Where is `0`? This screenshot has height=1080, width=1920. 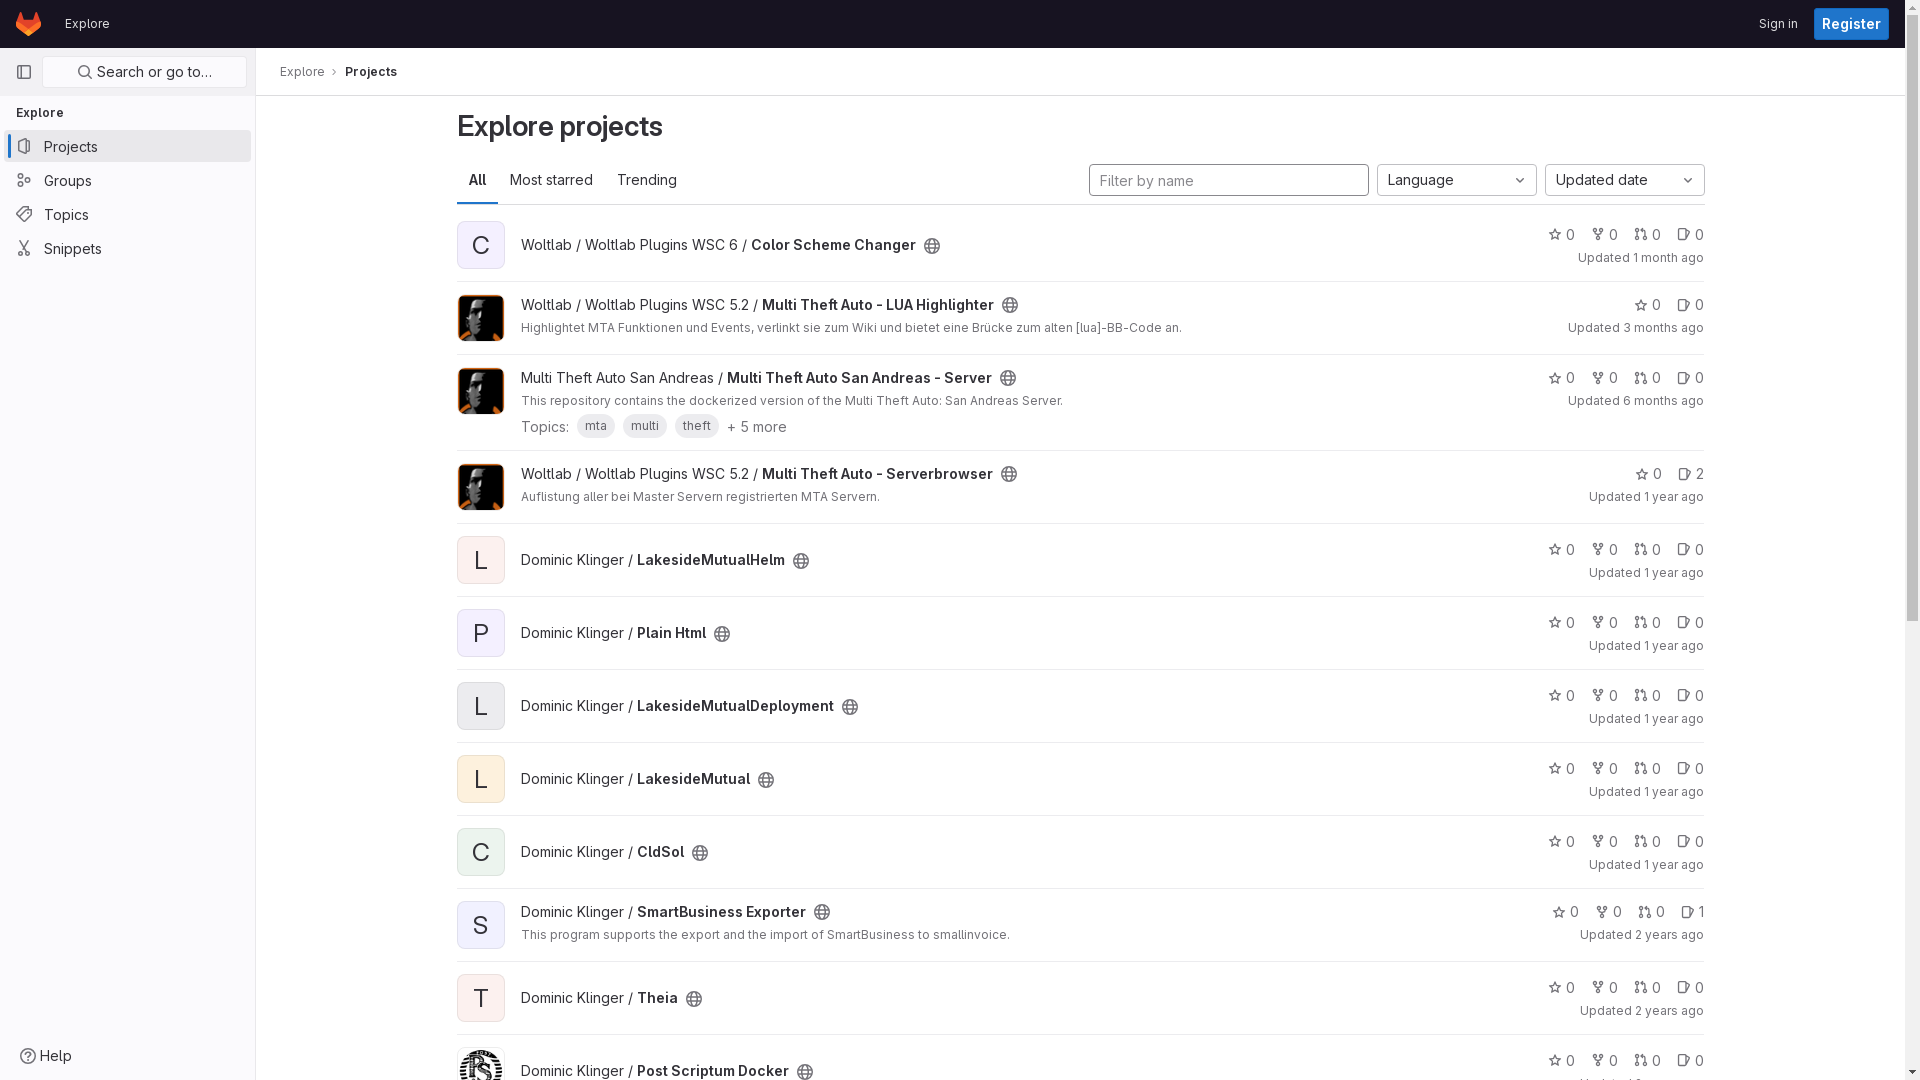
0 is located at coordinates (1648, 988).